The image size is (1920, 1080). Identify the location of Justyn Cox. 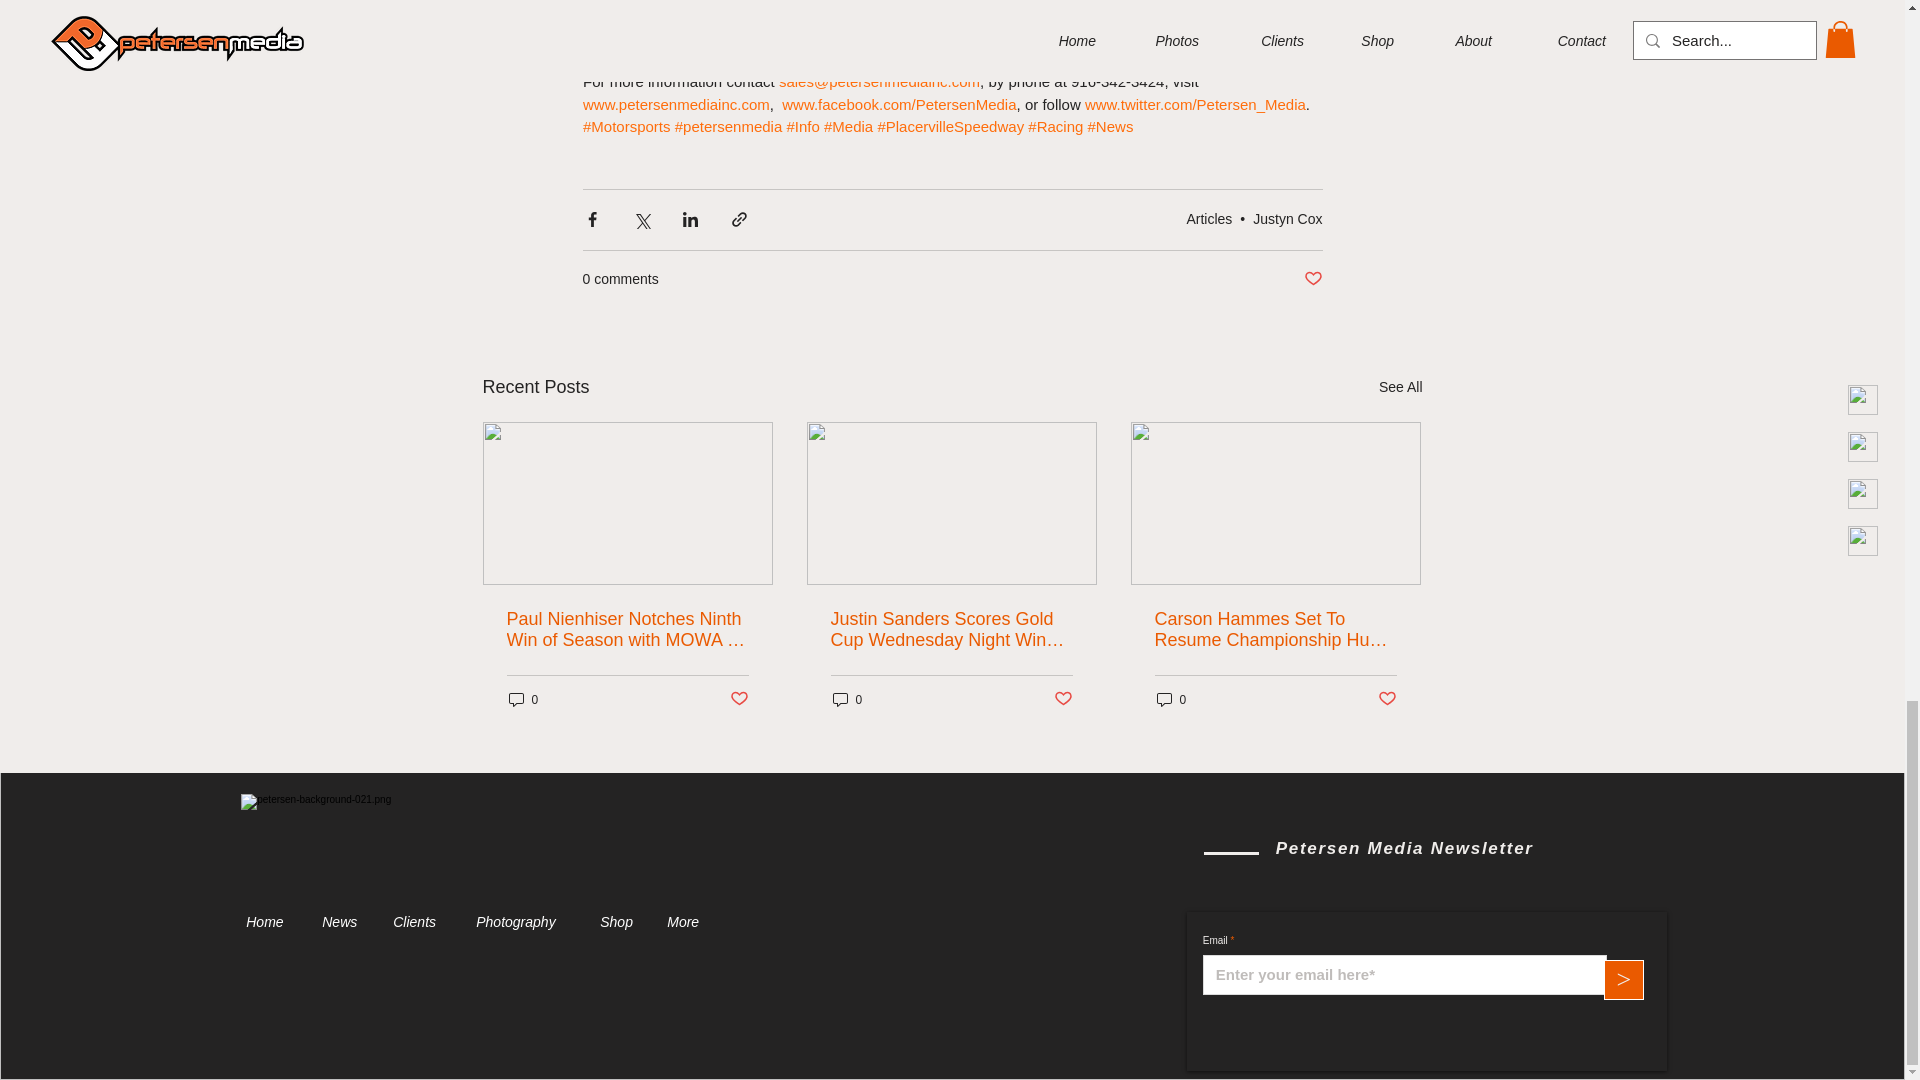
(1288, 218).